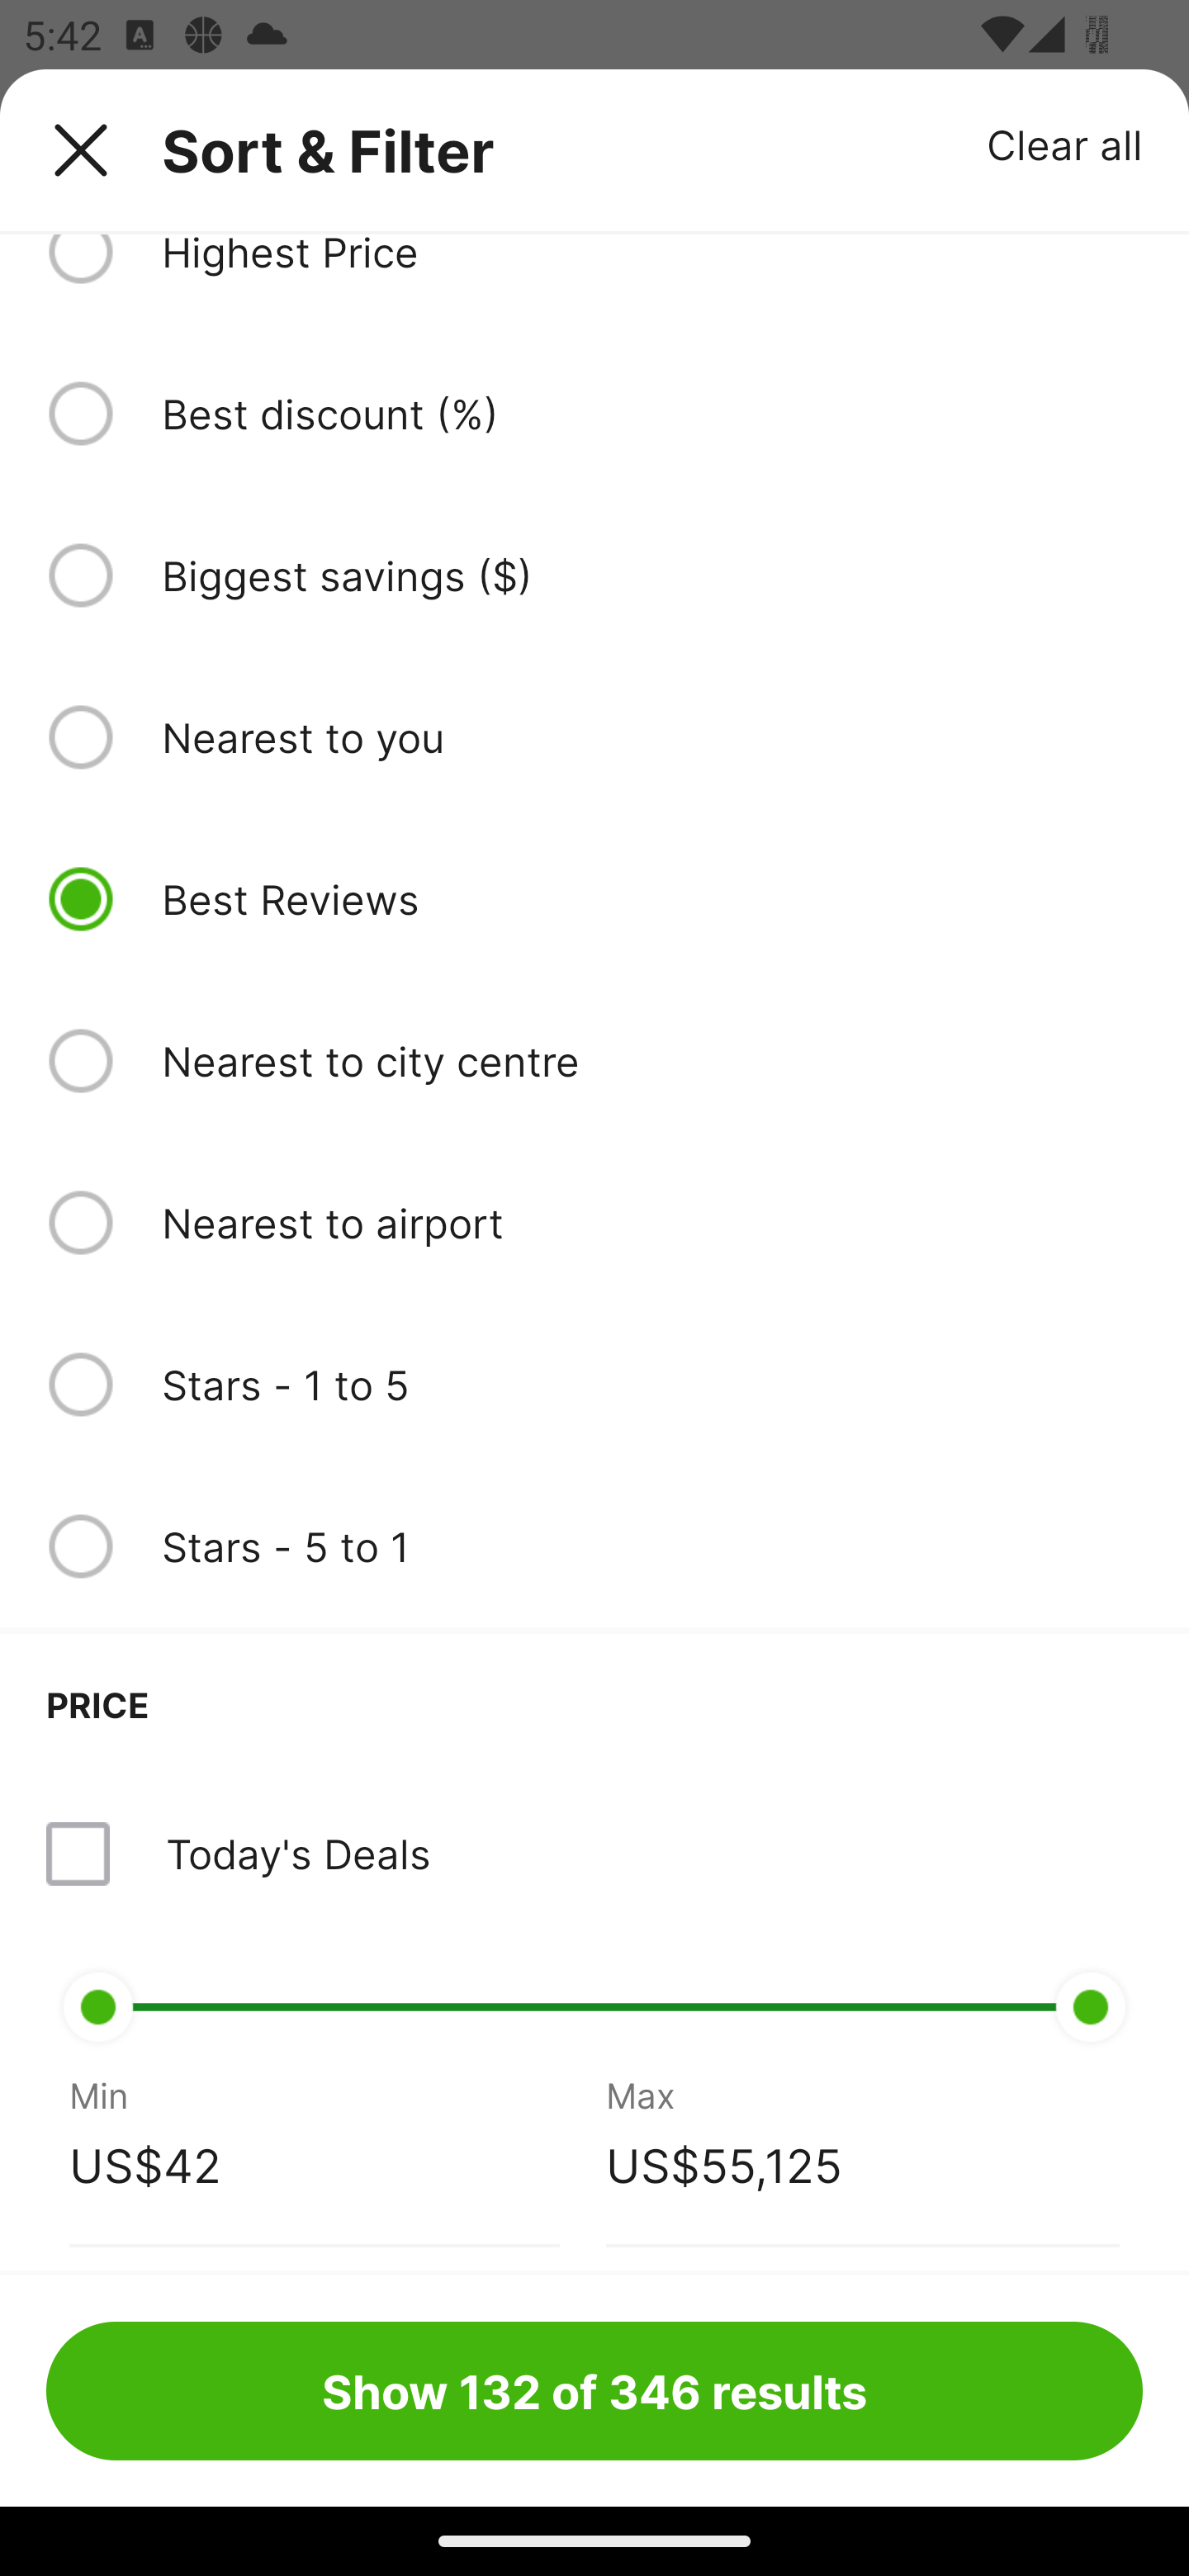 This screenshot has width=1189, height=2576. Describe the element at coordinates (594, 2390) in the screenshot. I see `Show 132 of 346 results` at that location.